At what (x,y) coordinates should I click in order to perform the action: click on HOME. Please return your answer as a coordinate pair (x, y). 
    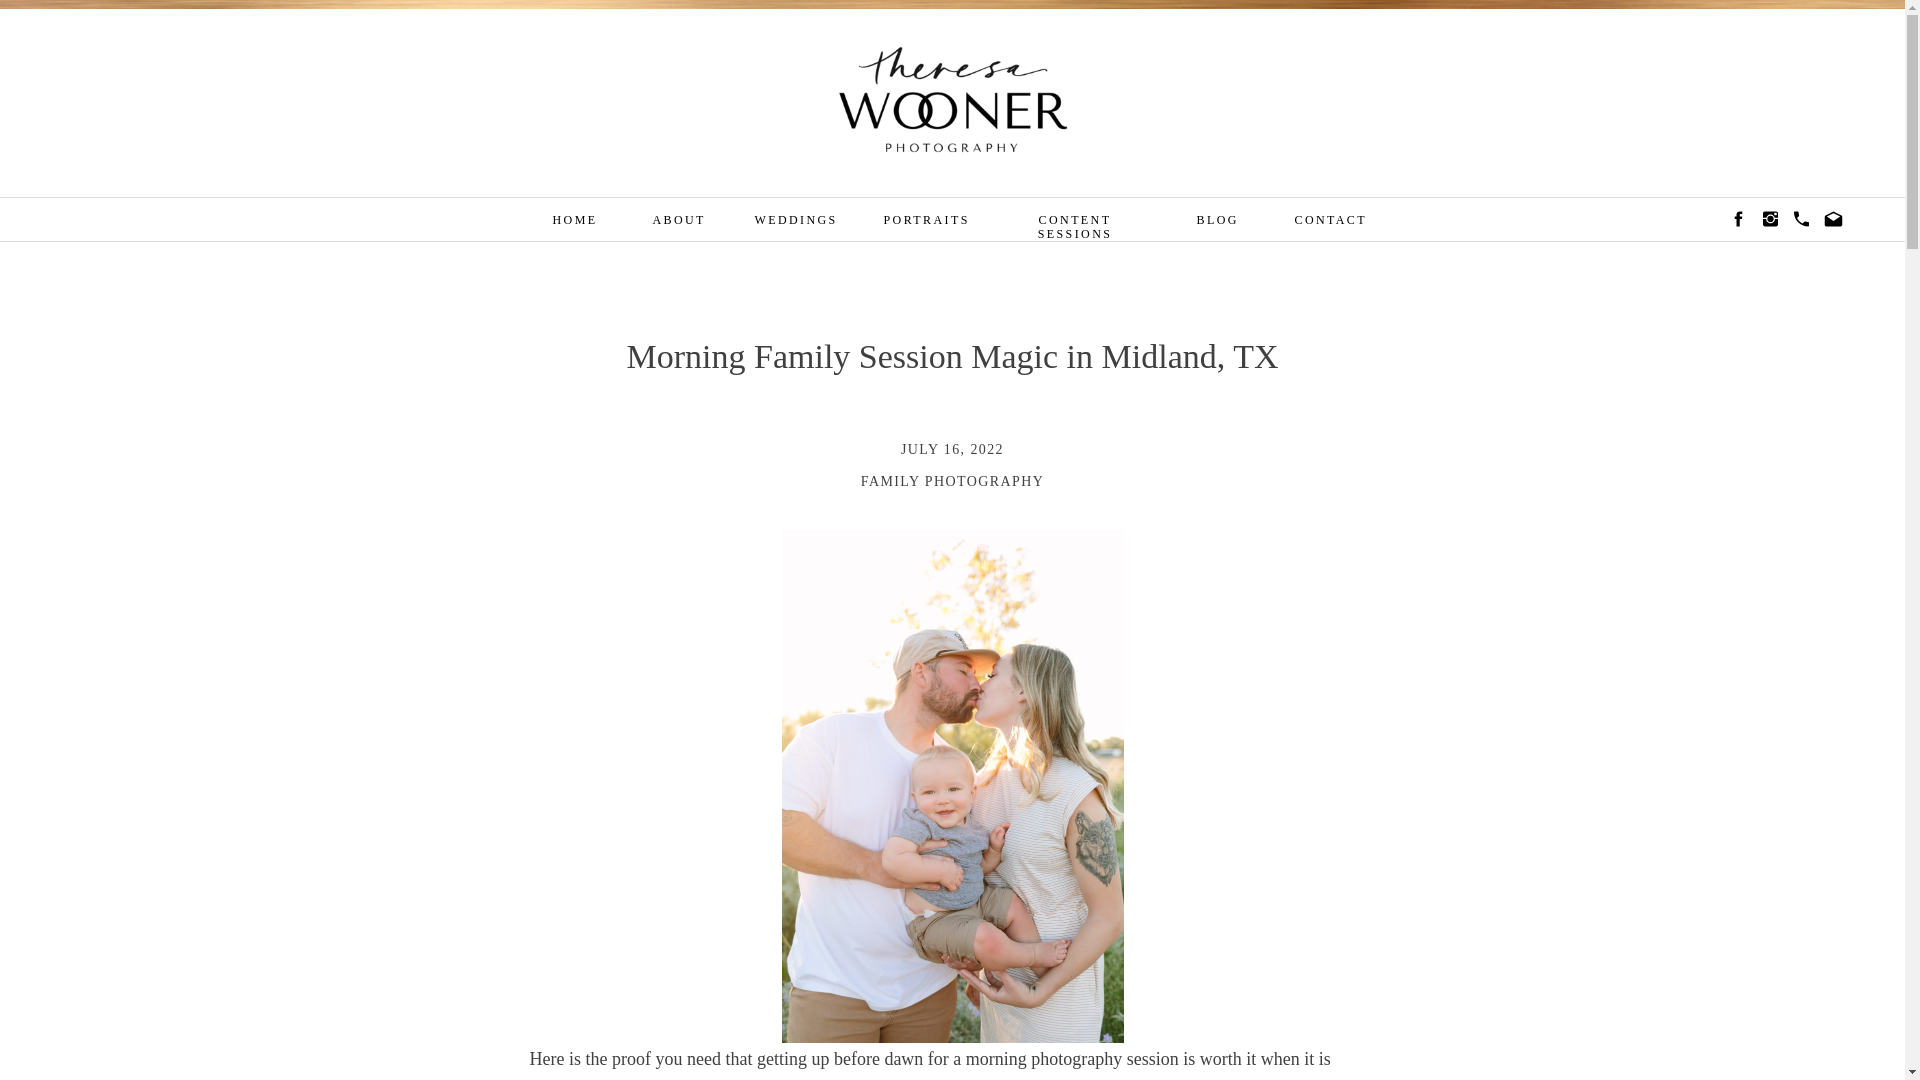
    Looking at the image, I should click on (572, 222).